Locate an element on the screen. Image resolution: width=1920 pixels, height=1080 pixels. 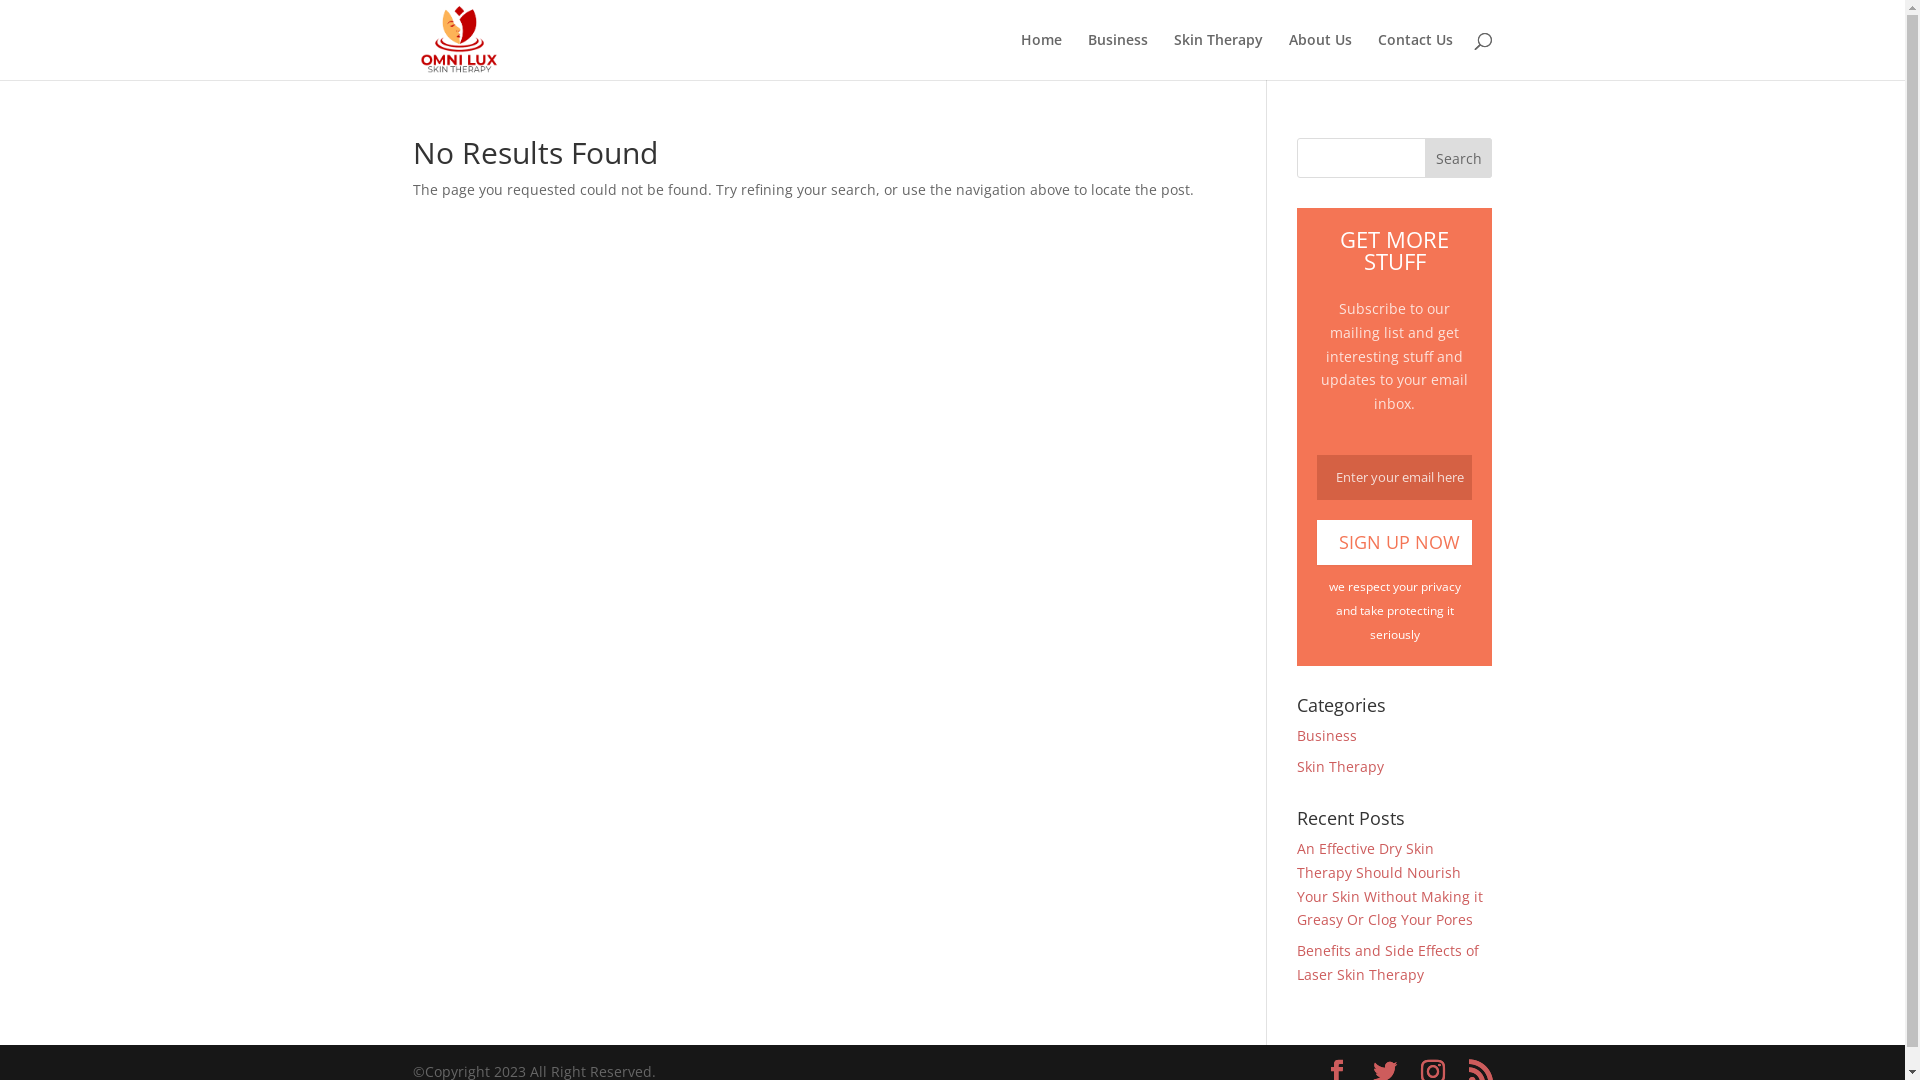
Benefits and Side Effects of Laser Skin Therapy is located at coordinates (1388, 962).